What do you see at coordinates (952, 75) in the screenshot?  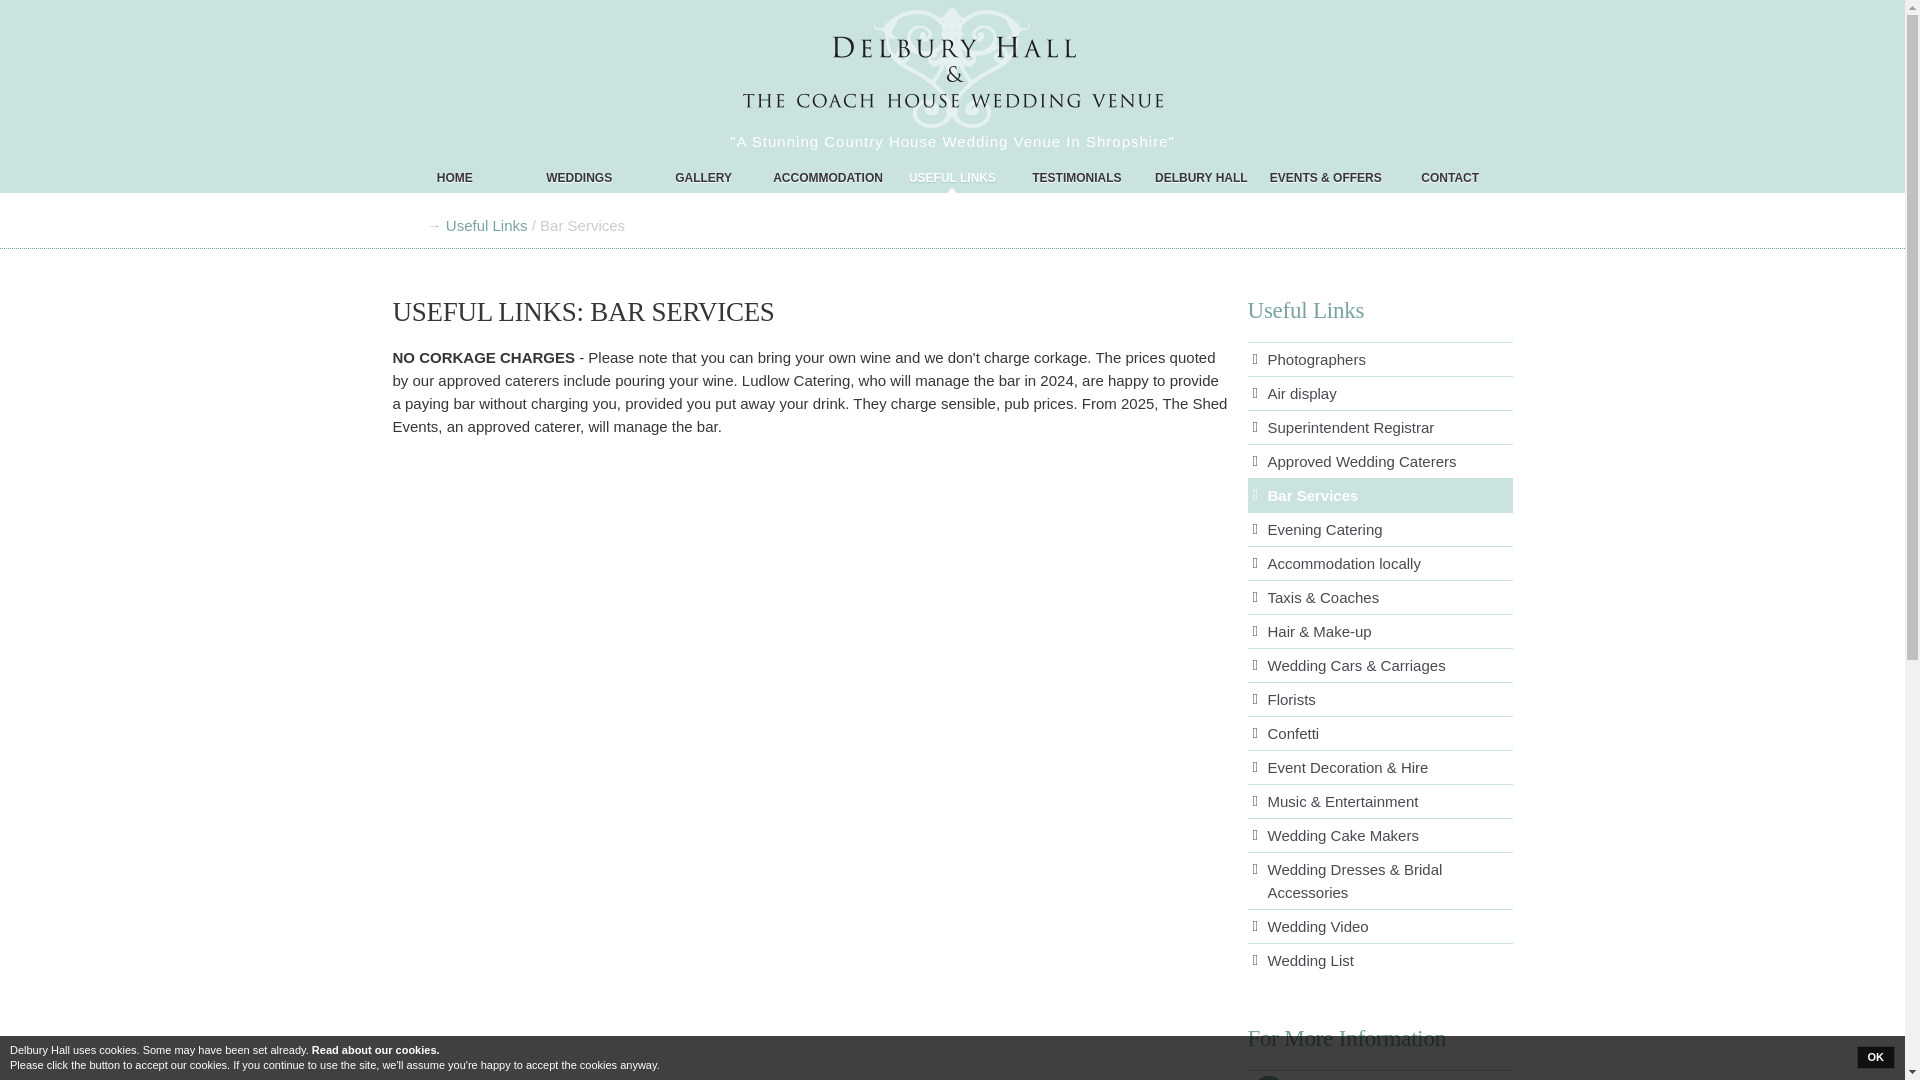 I see `Delbury Hall` at bounding box center [952, 75].